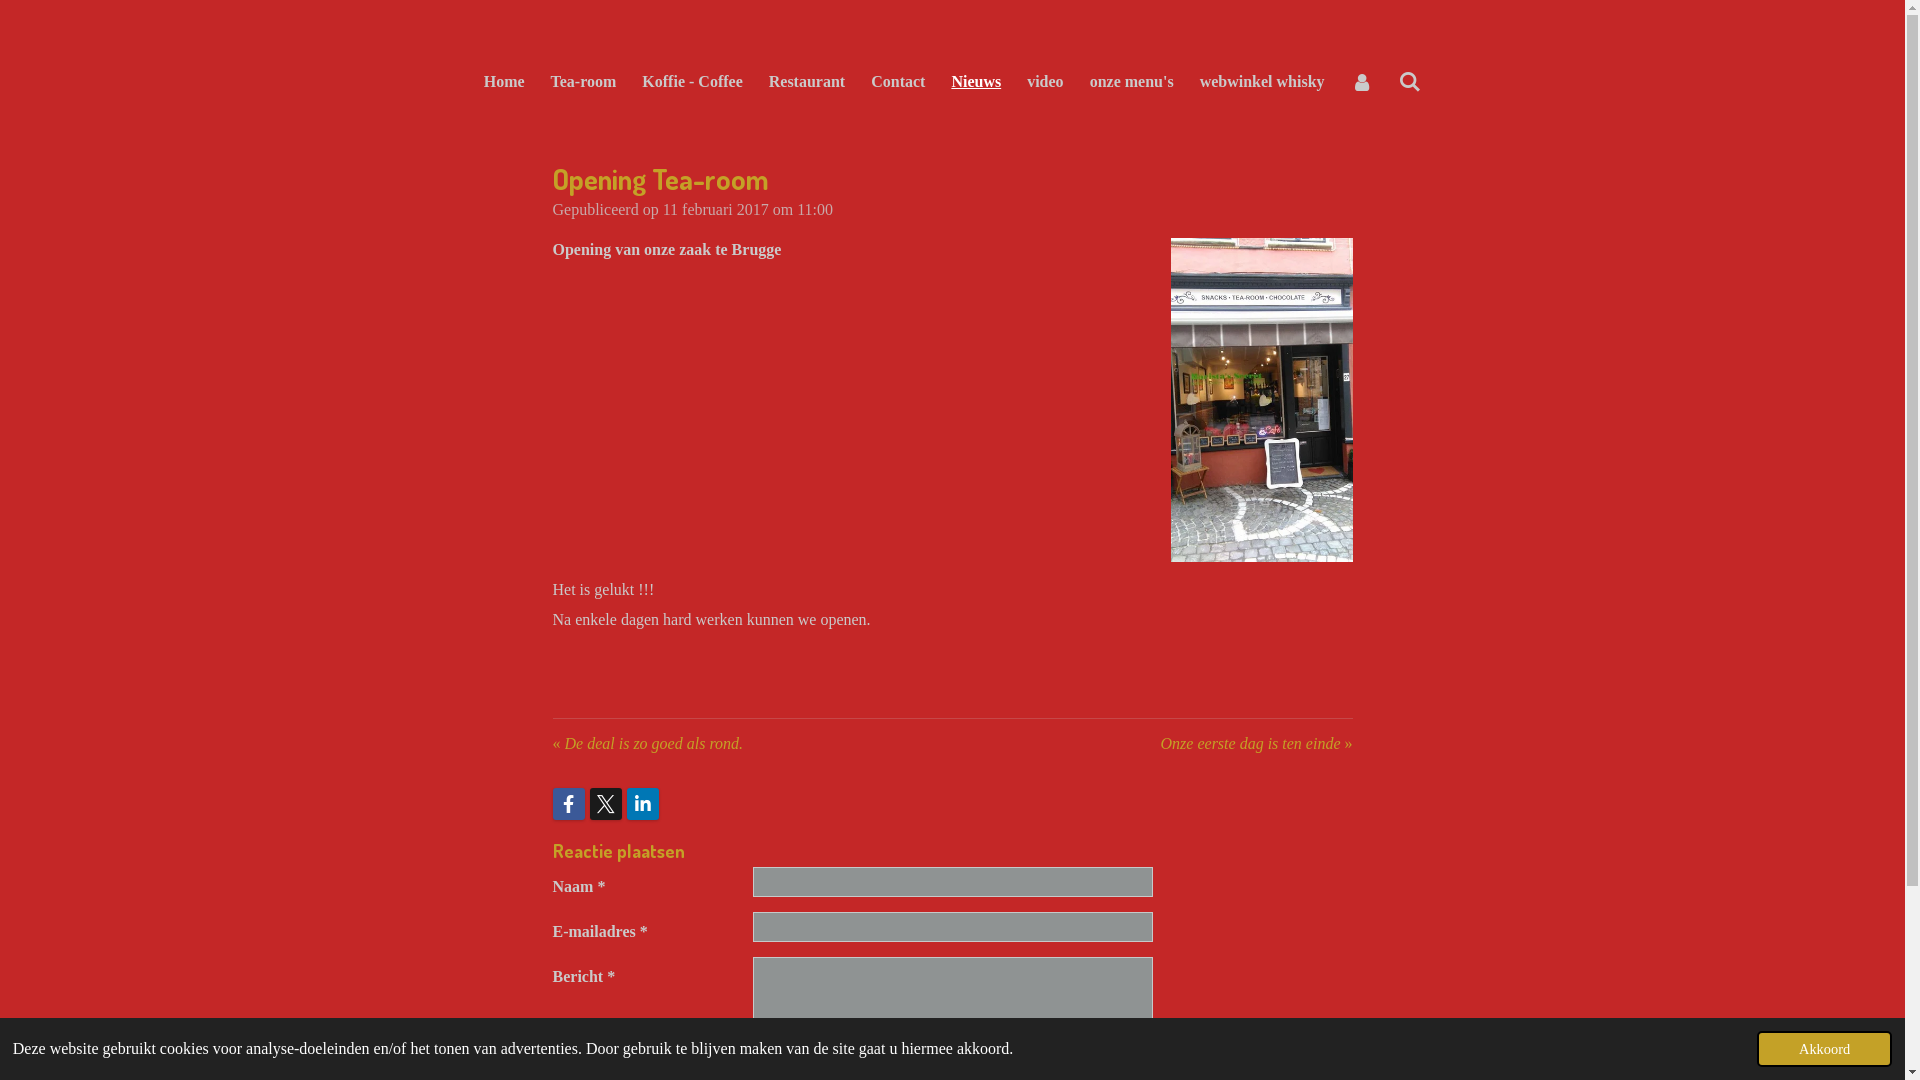  What do you see at coordinates (1044, 82) in the screenshot?
I see `video` at bounding box center [1044, 82].